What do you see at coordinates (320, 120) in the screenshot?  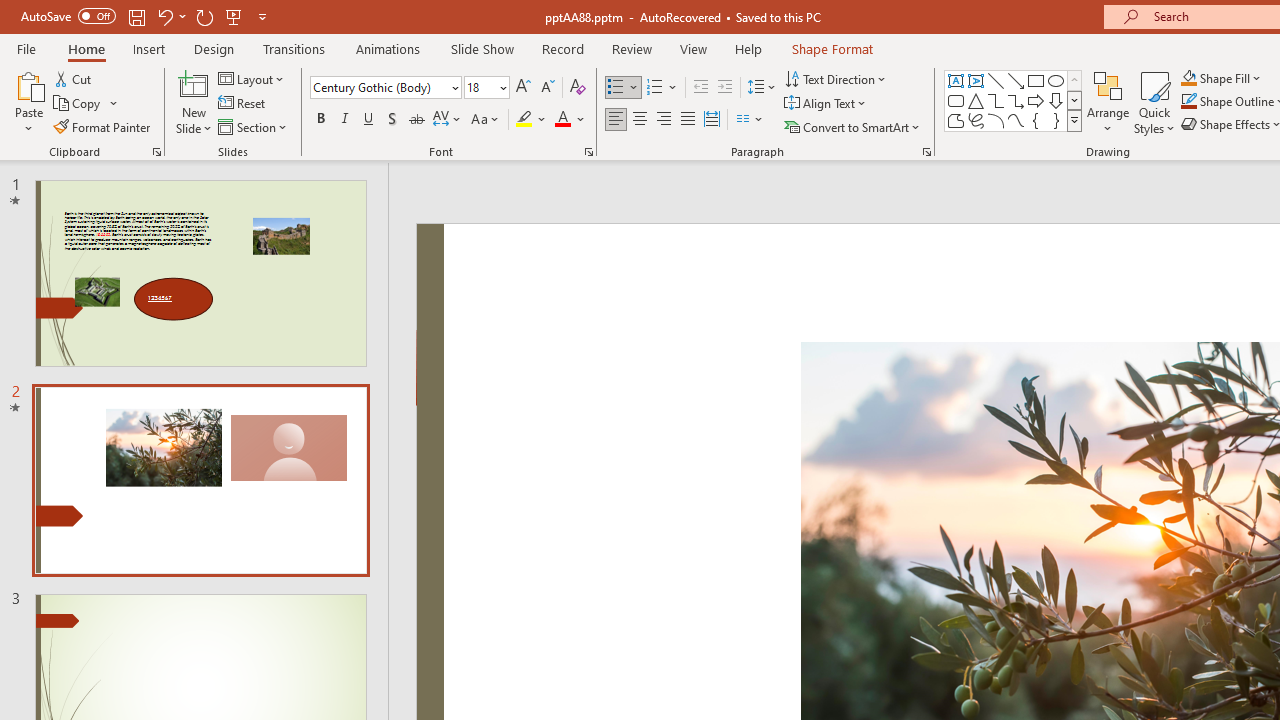 I see `Bold` at bounding box center [320, 120].